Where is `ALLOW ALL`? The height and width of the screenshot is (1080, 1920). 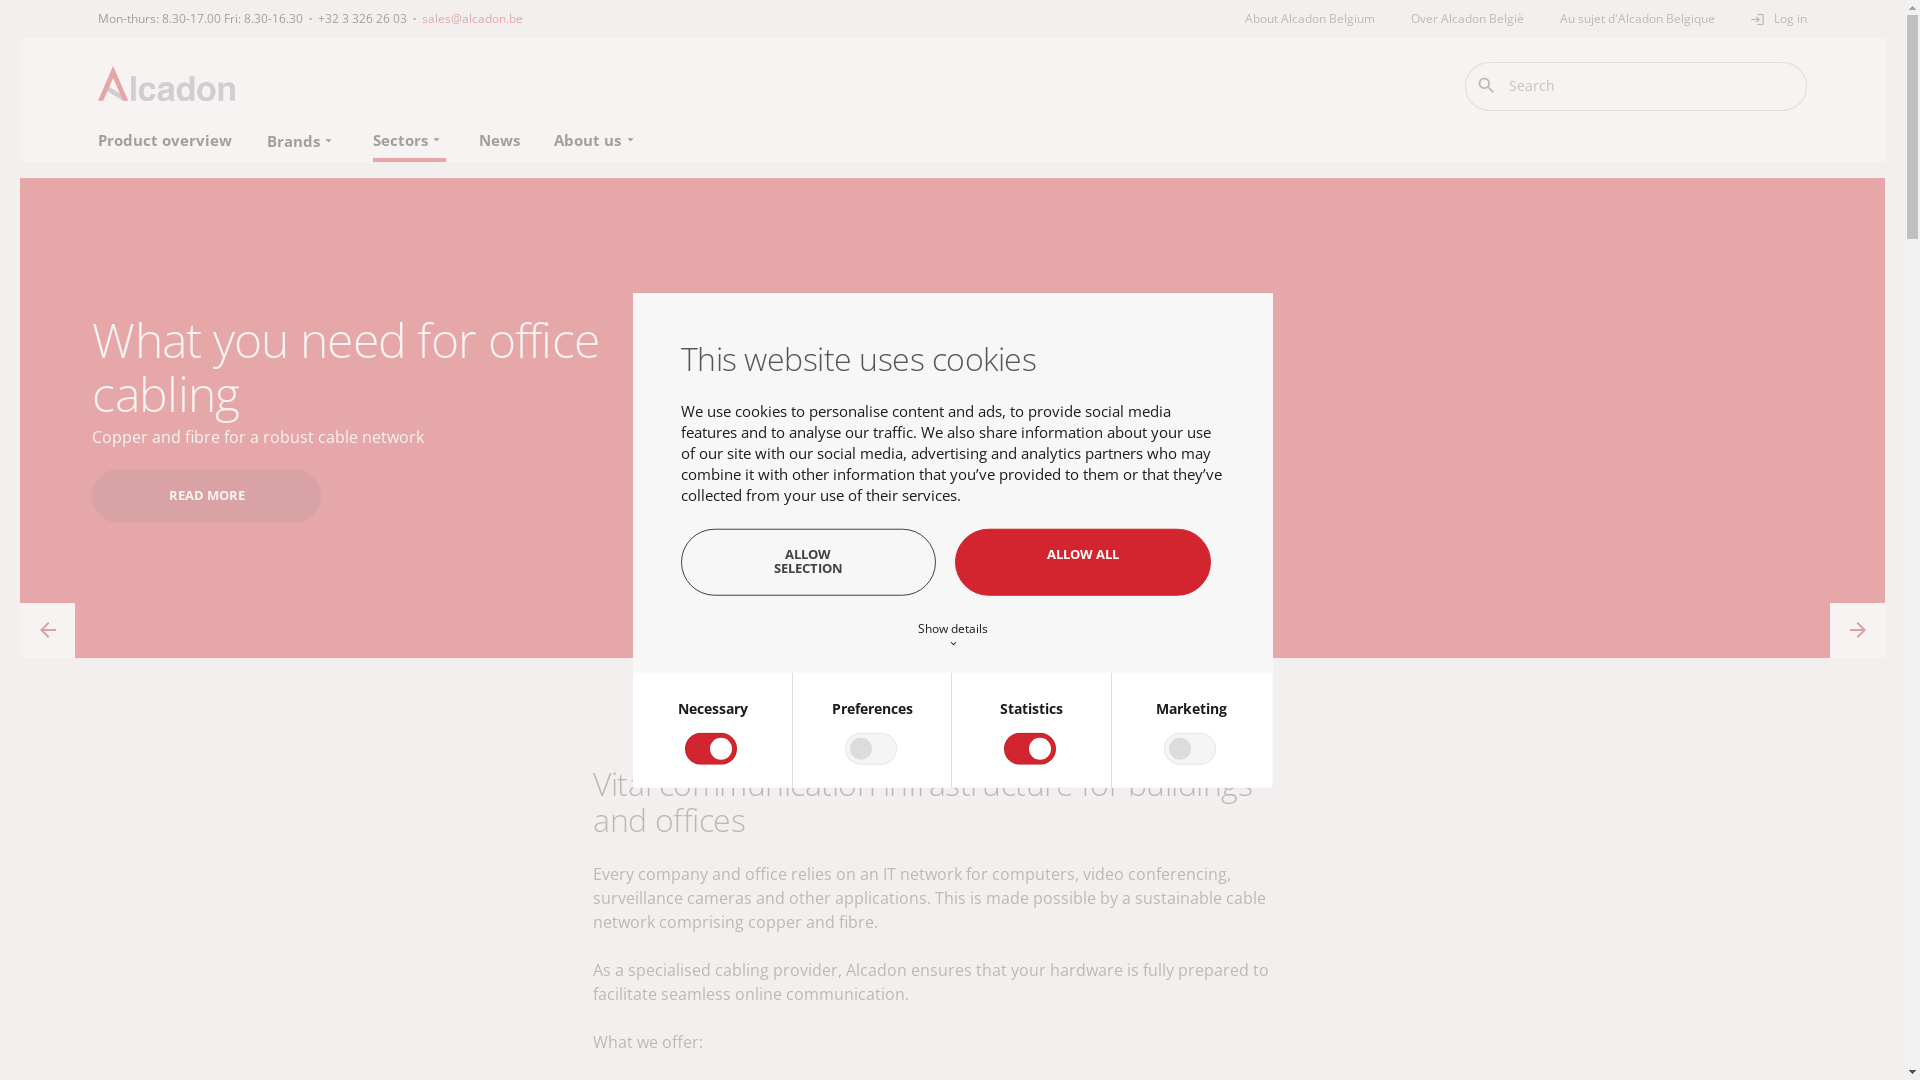
ALLOW ALL is located at coordinates (1083, 562).